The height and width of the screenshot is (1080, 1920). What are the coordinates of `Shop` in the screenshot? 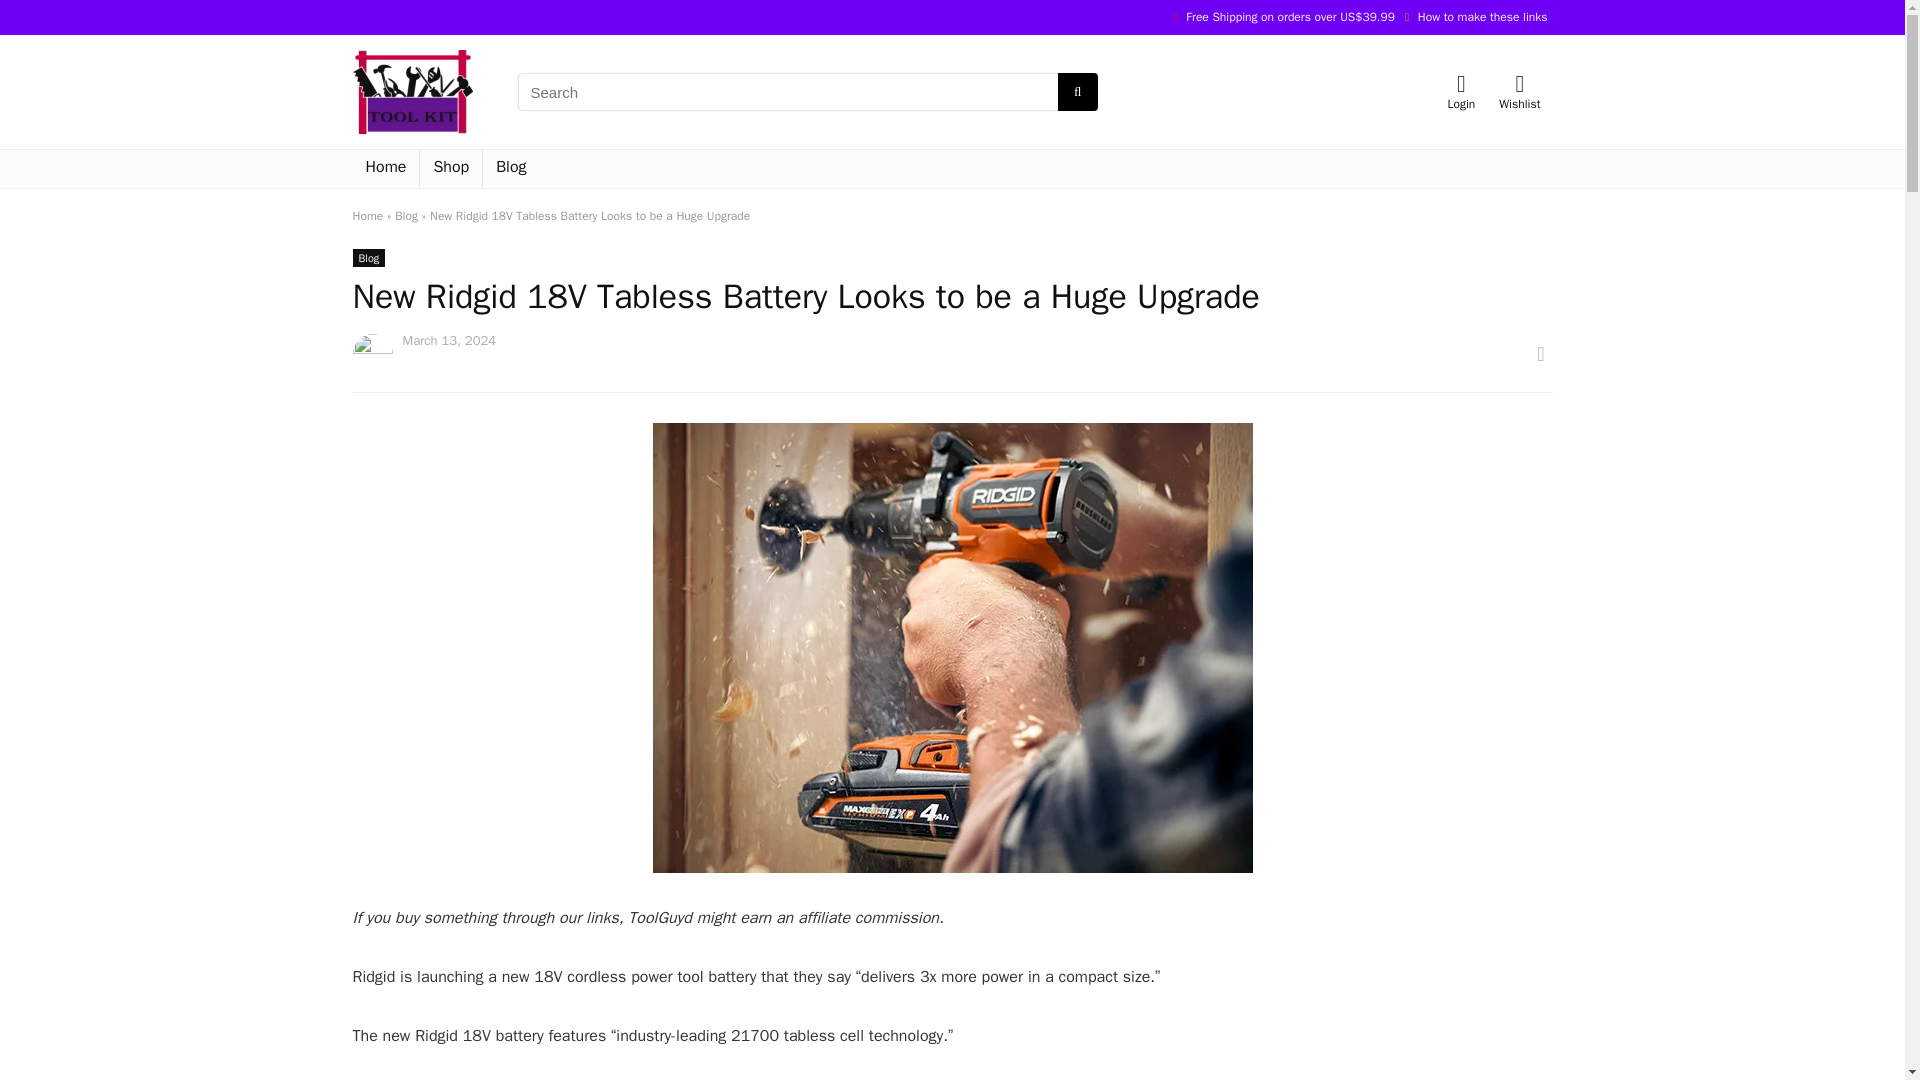 It's located at (450, 168).